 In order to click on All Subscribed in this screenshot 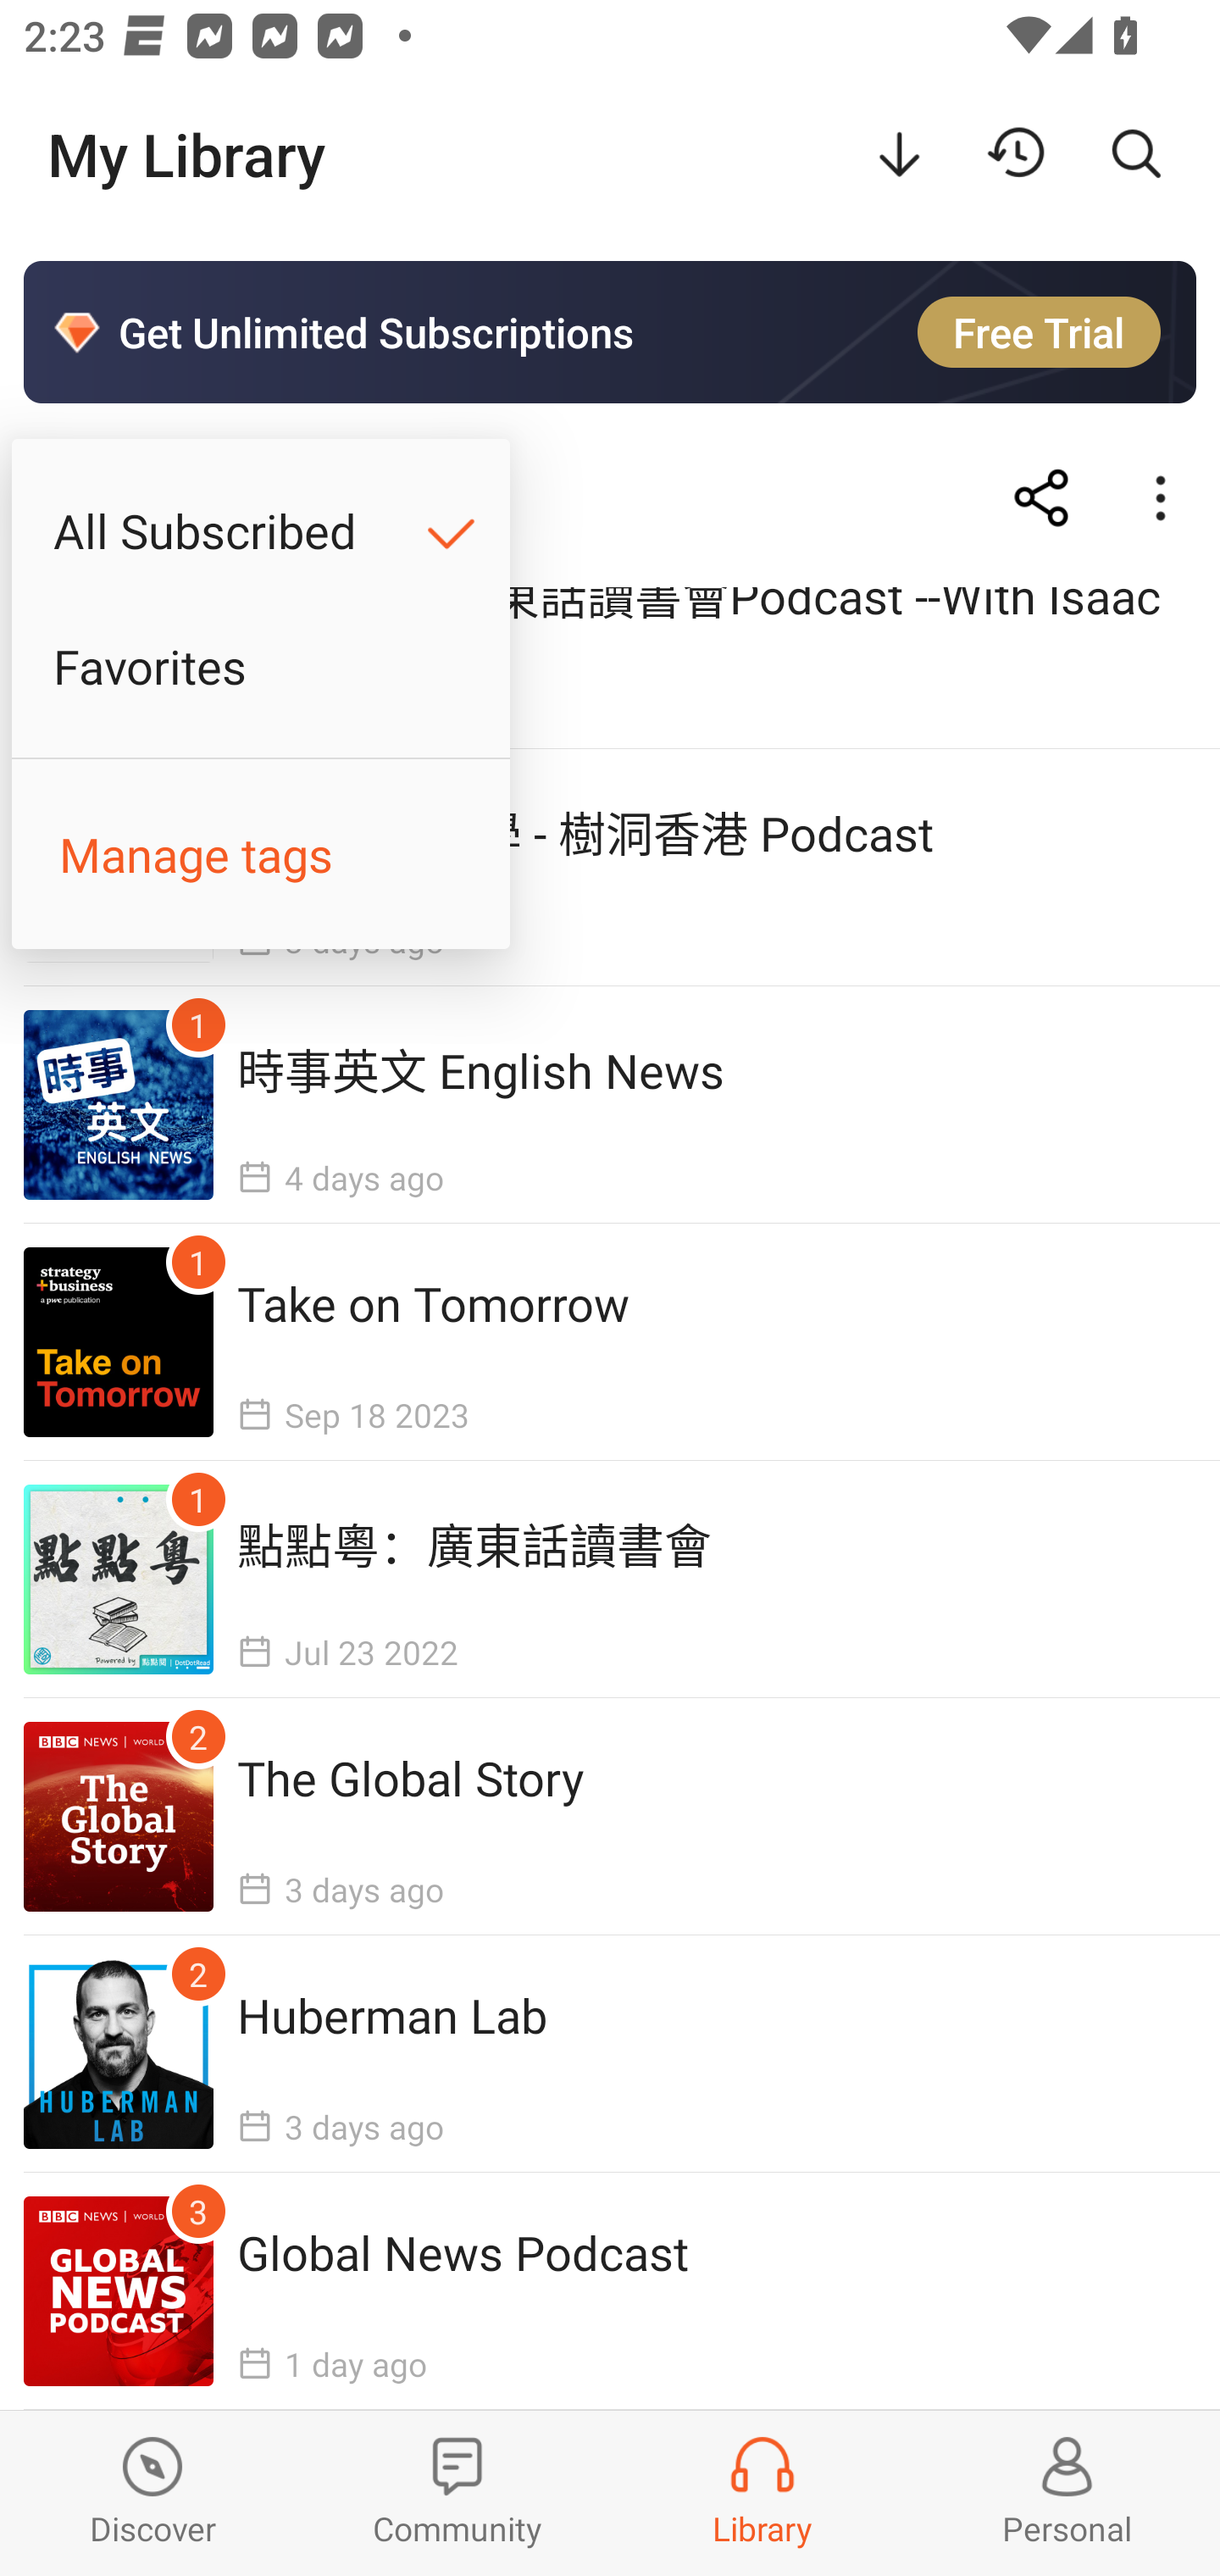, I will do `click(261, 530)`.